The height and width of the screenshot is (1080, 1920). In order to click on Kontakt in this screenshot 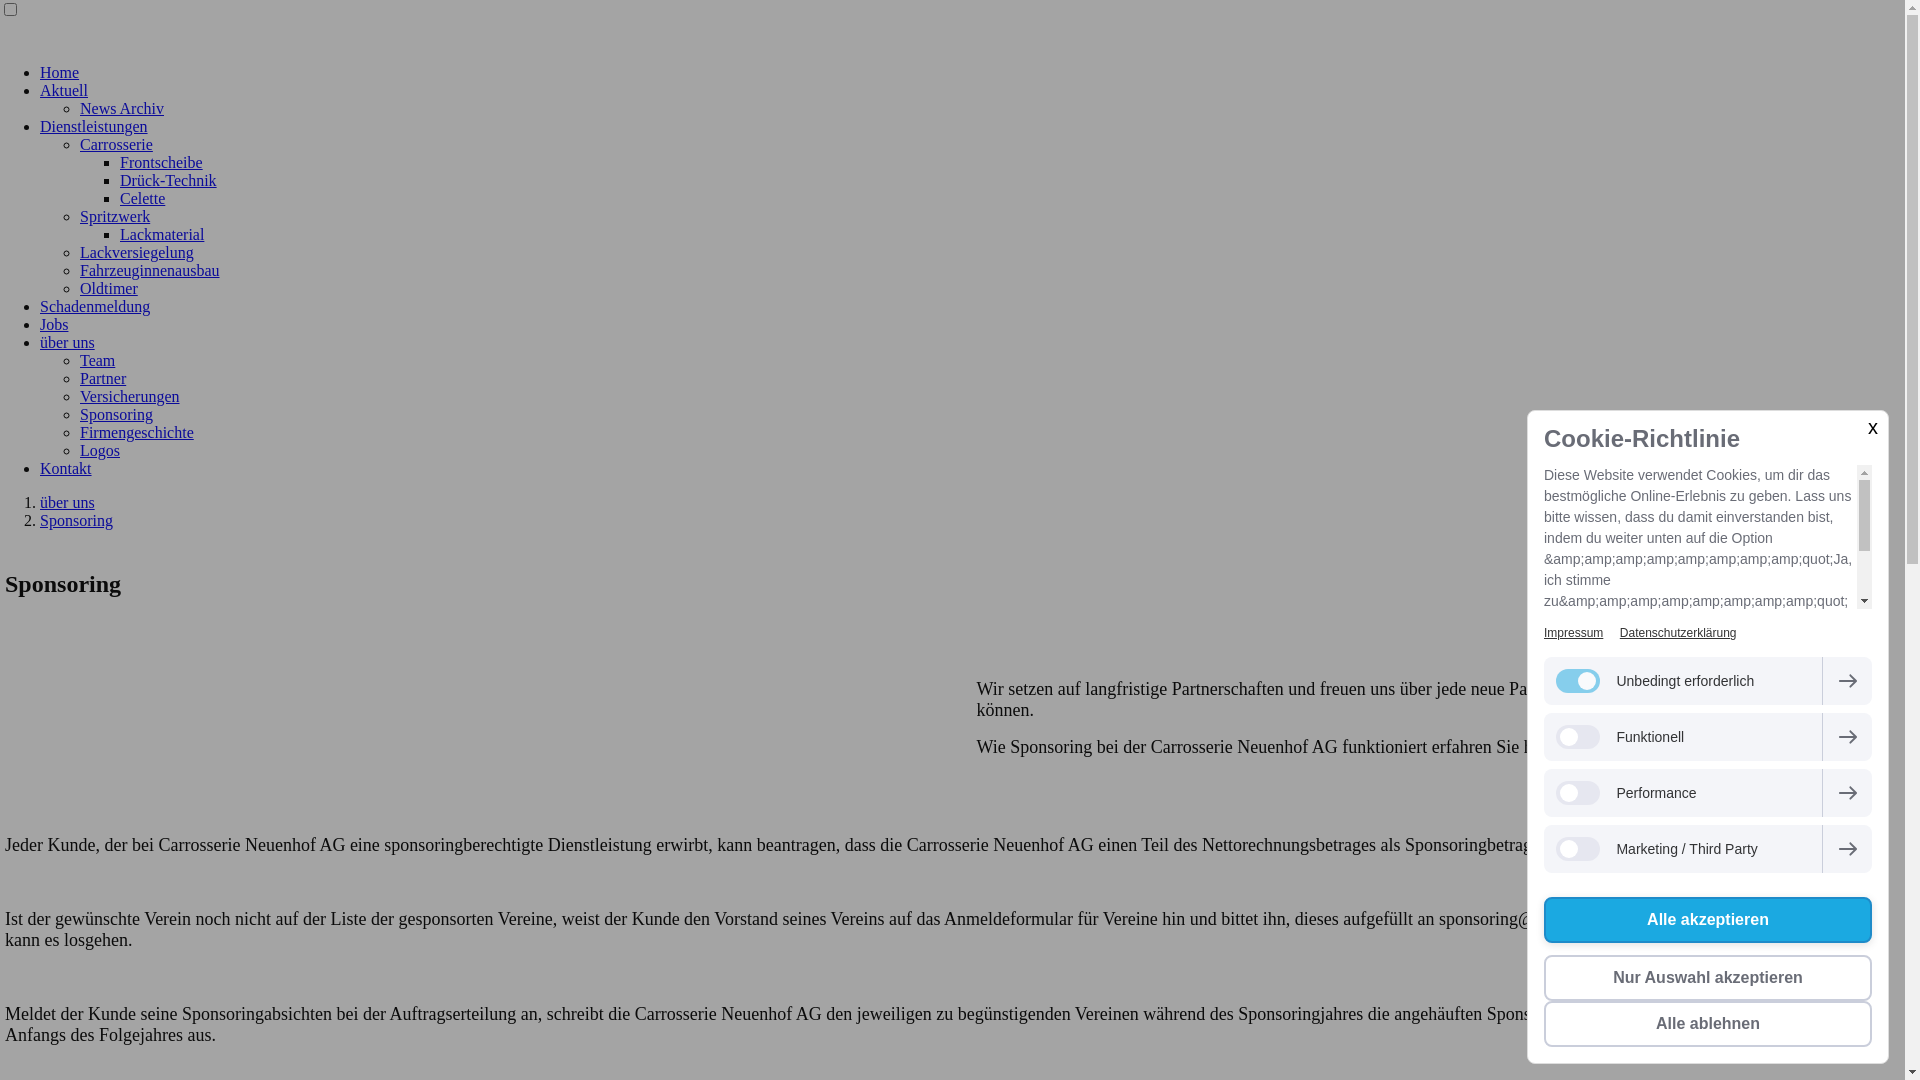, I will do `click(66, 468)`.